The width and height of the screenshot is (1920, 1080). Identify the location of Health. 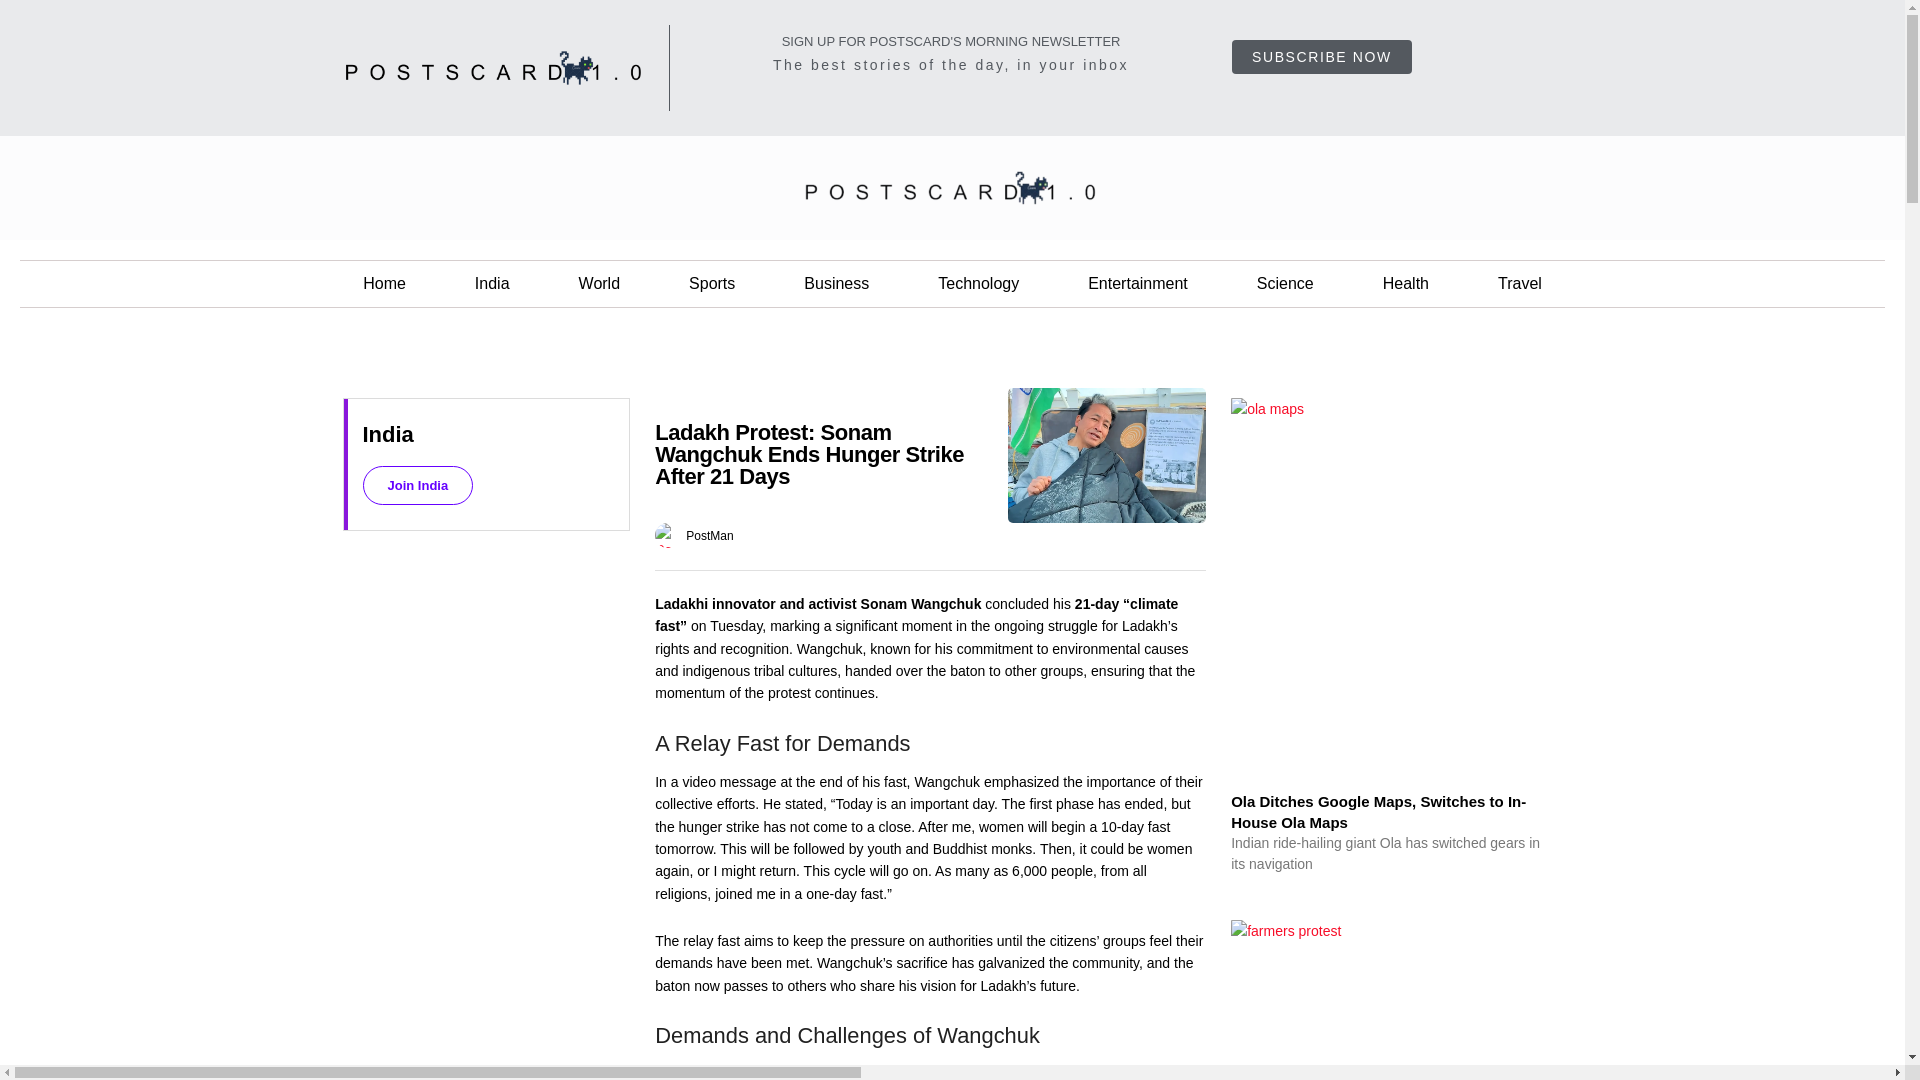
(1406, 284).